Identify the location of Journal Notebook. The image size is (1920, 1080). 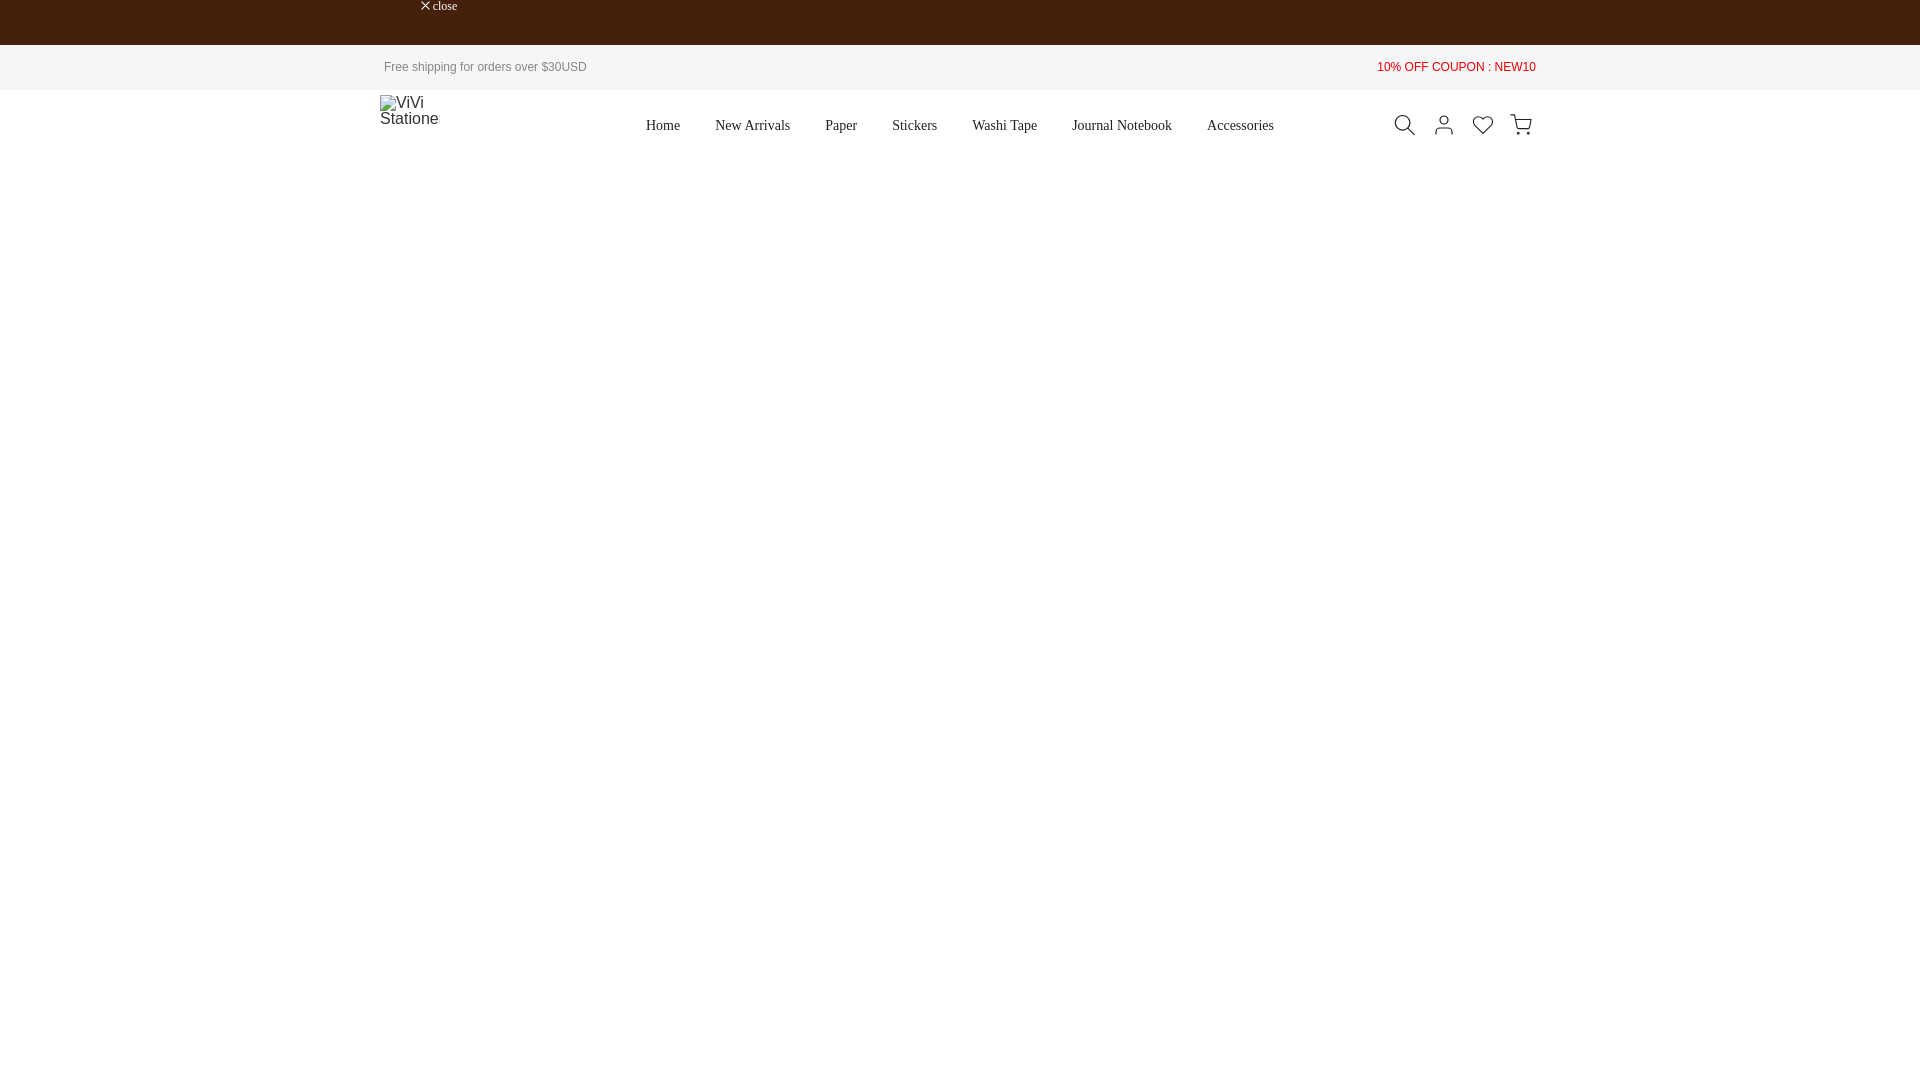
(1122, 126).